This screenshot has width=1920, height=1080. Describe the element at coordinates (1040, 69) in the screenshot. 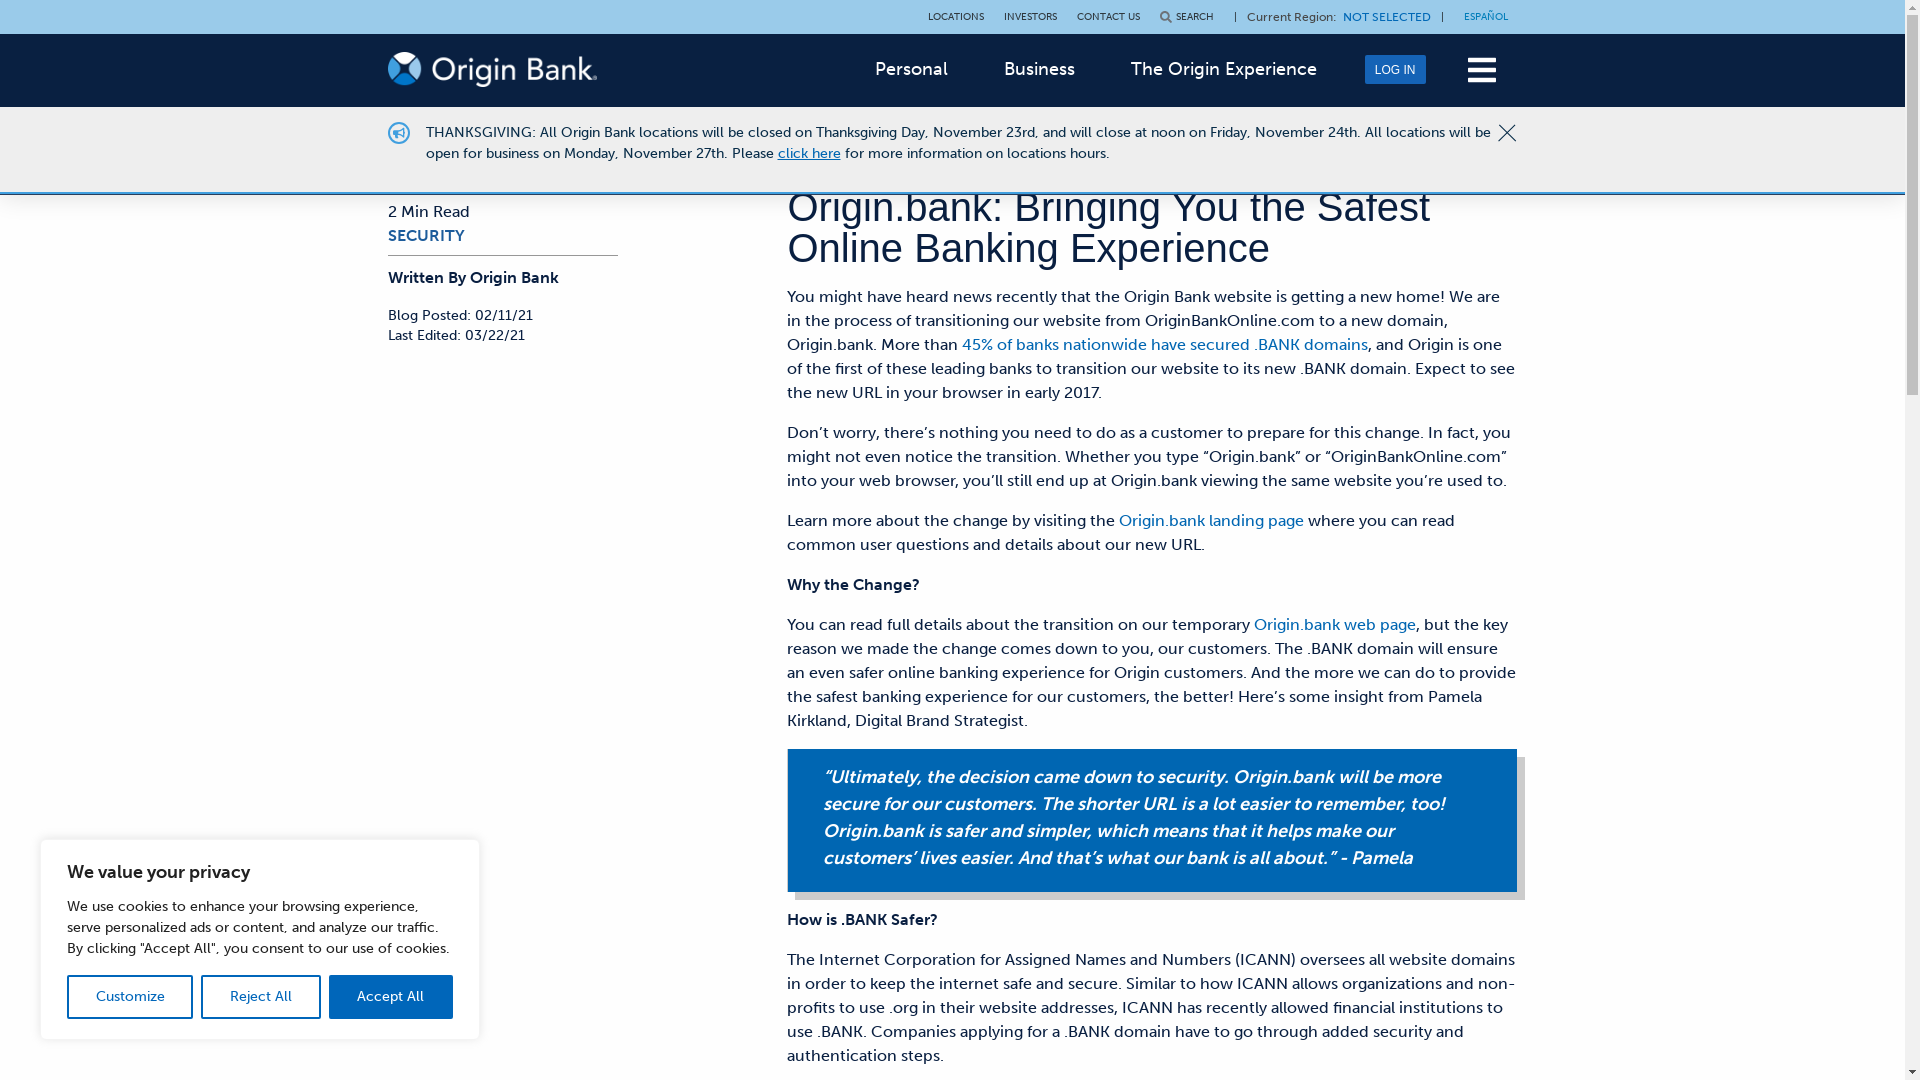

I see `Business` at that location.